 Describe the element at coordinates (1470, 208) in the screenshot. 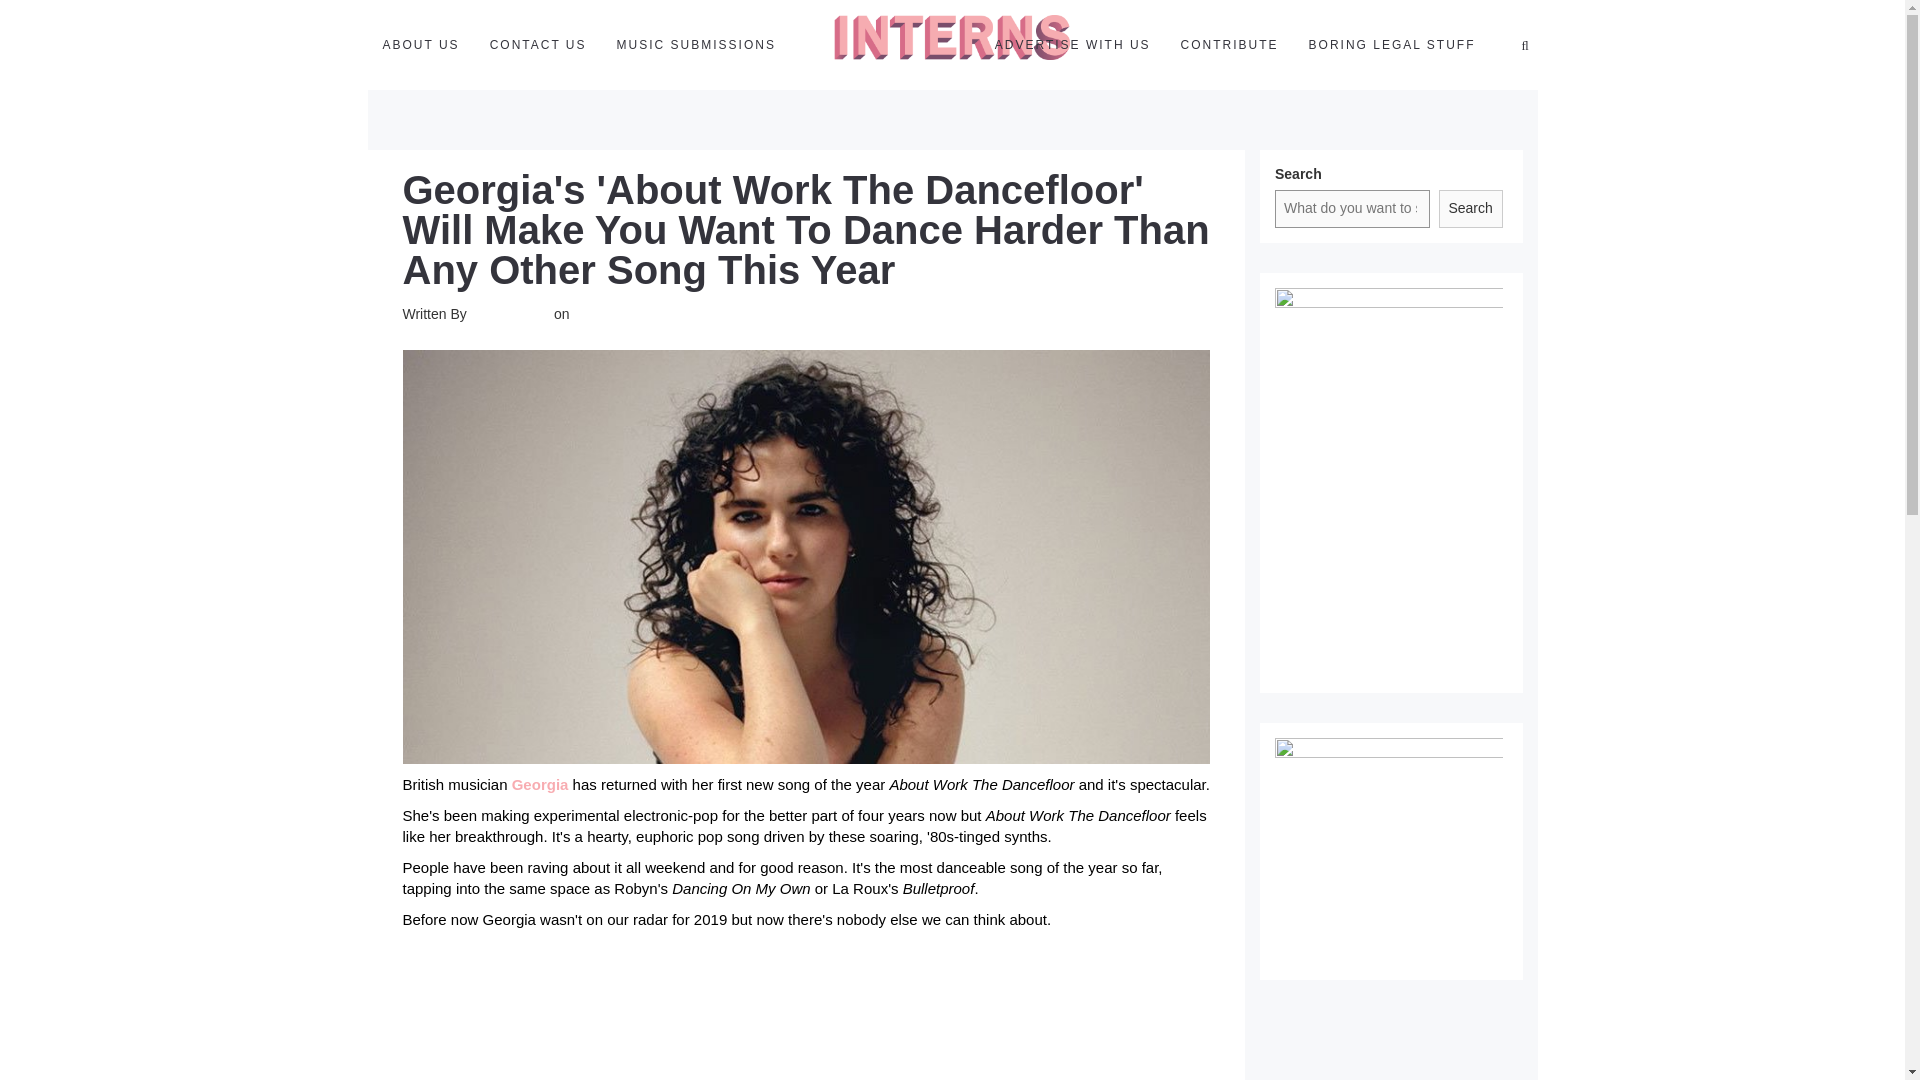

I see `Search` at that location.